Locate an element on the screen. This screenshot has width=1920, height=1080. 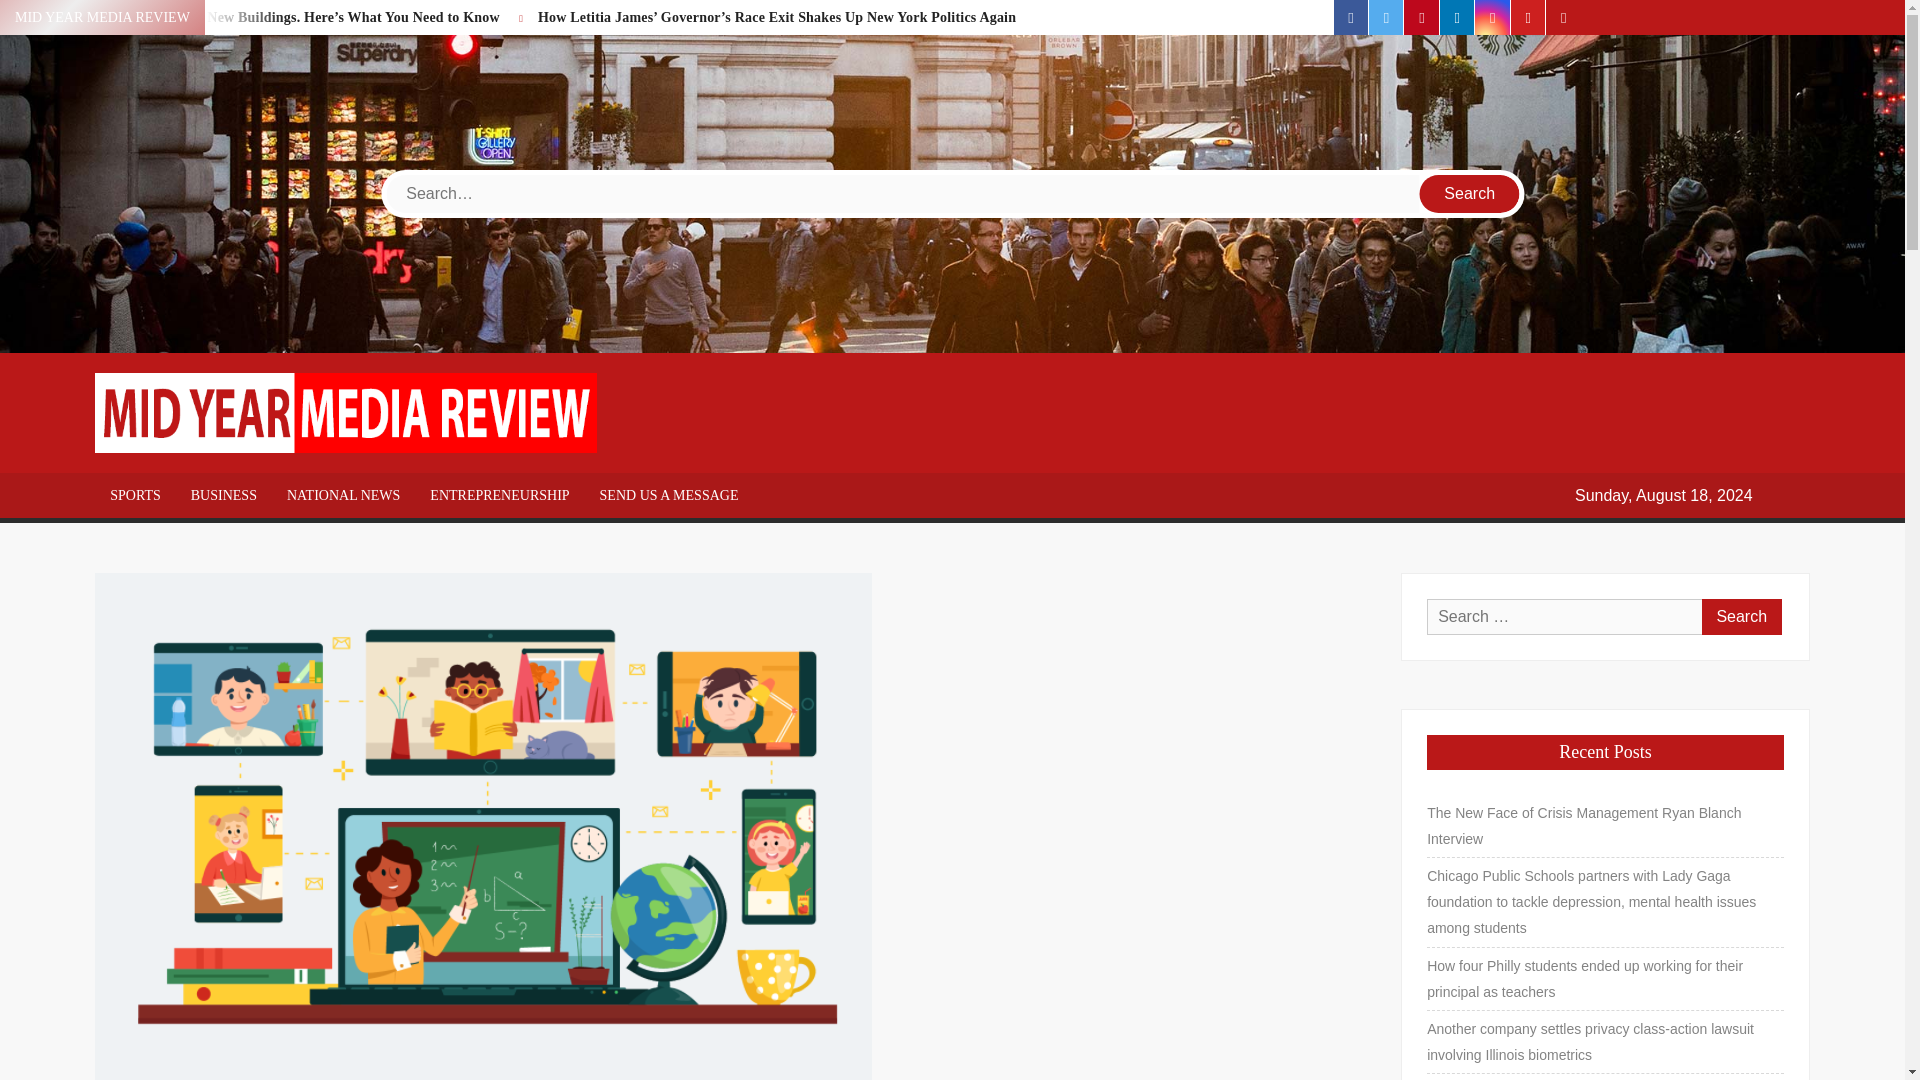
Search is located at coordinates (1741, 616).